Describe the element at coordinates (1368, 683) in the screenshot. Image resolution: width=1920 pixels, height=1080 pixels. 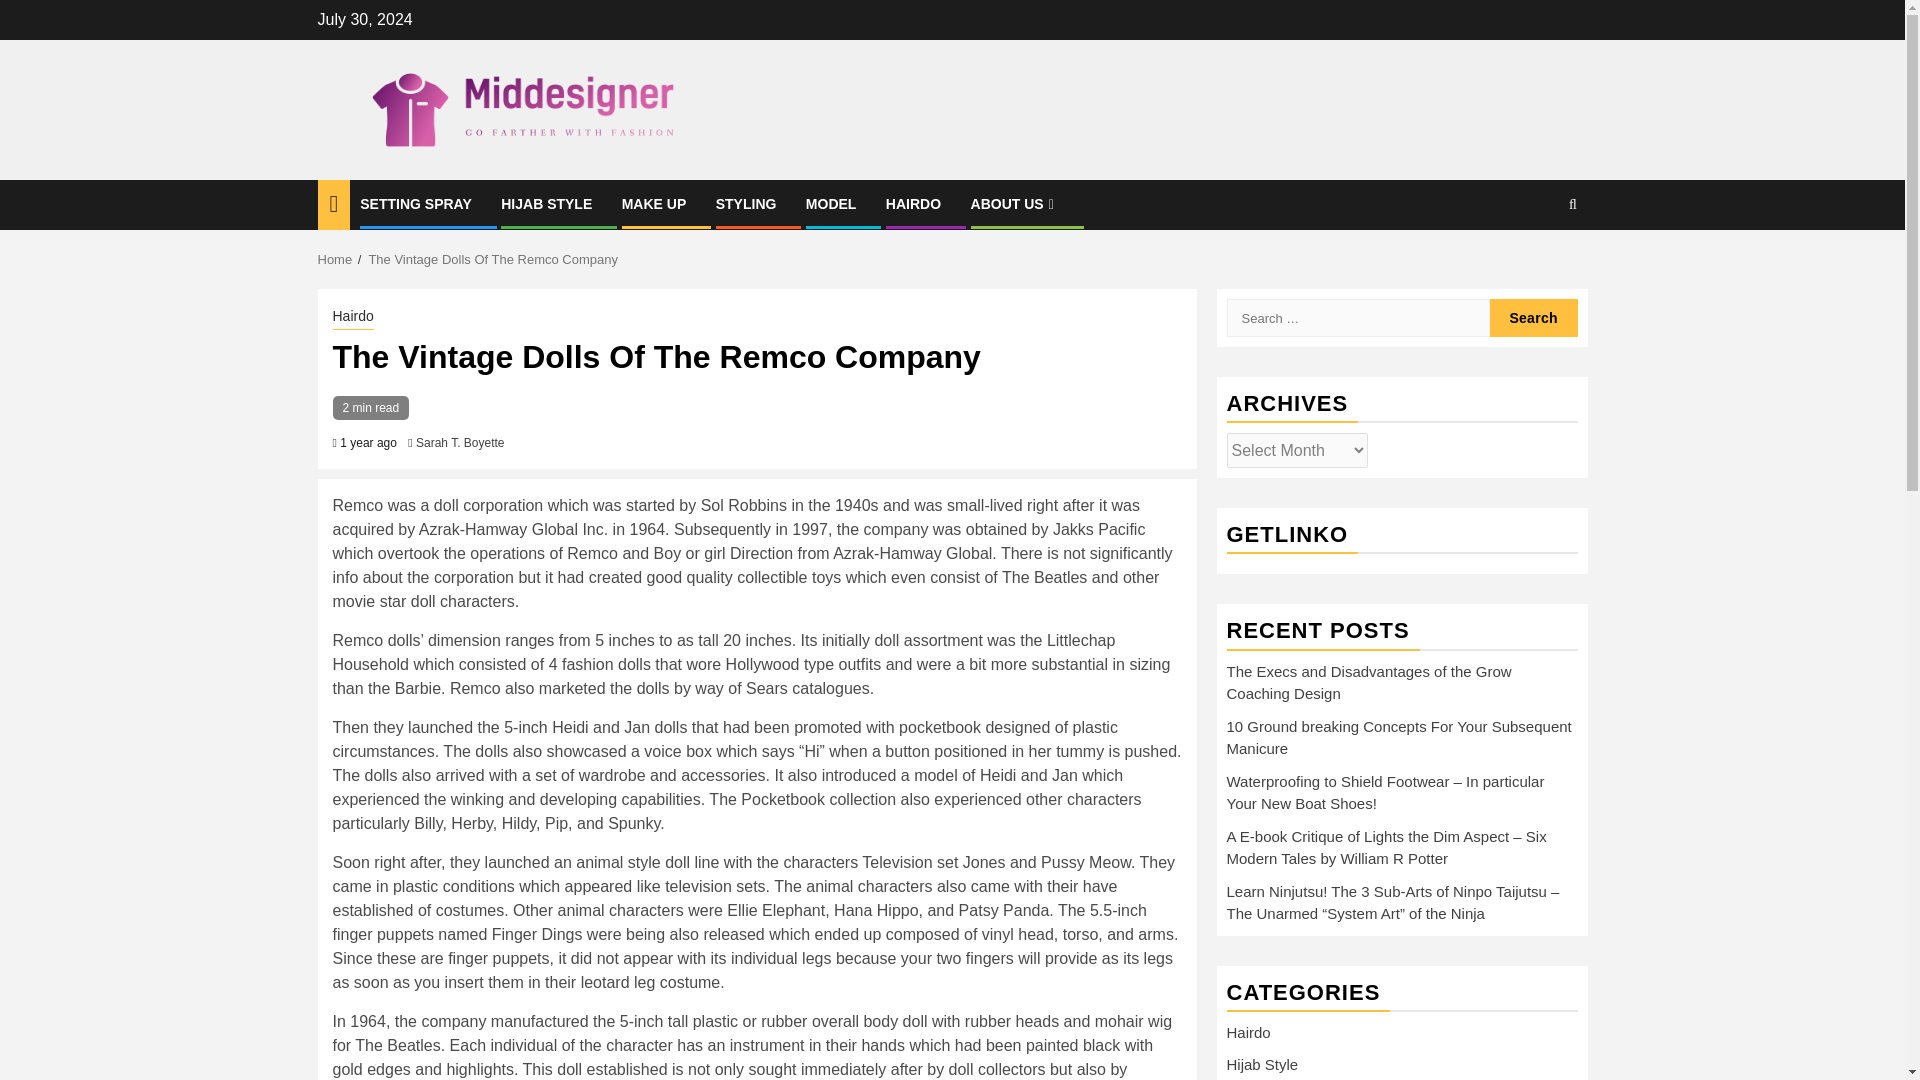
I see `The Execs and Disadvantages of the Grow Coaching Design` at that location.